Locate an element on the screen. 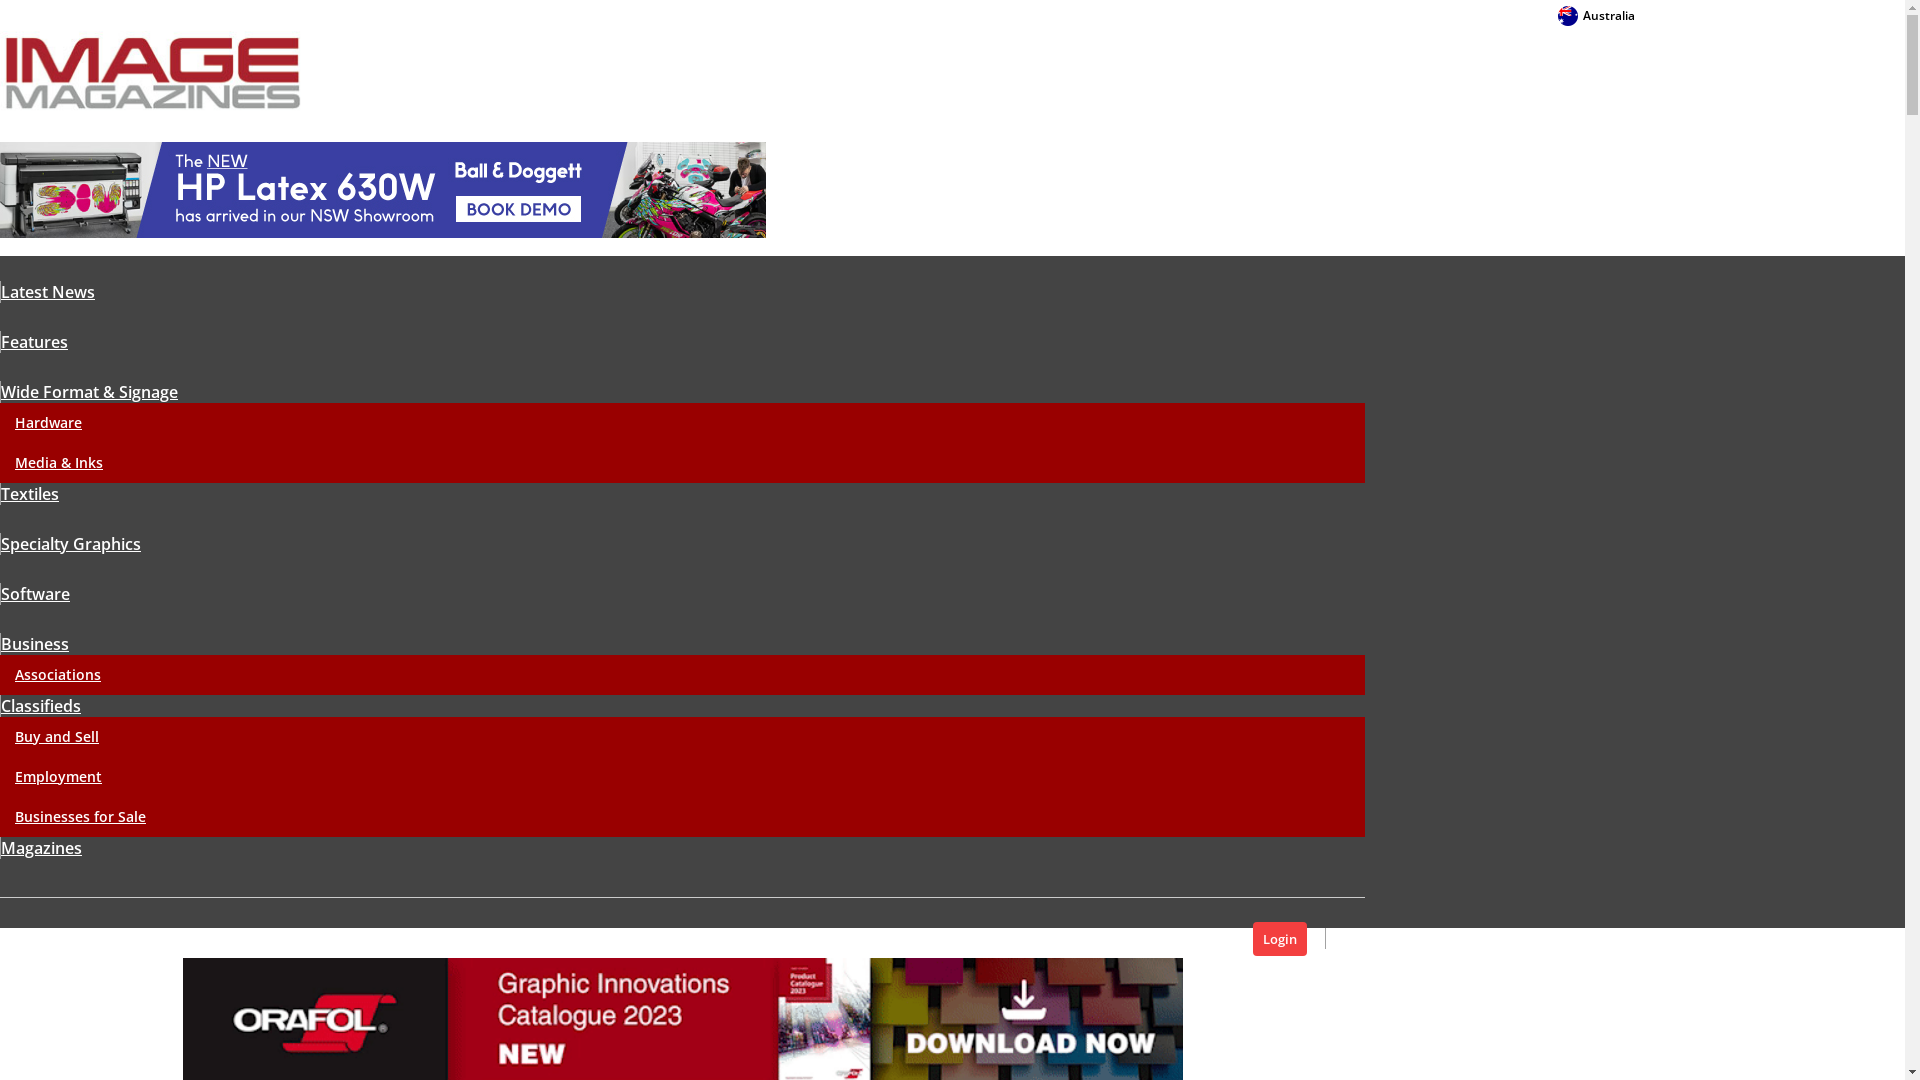 The image size is (1920, 1080). Specialty Graphics is located at coordinates (70, 544).